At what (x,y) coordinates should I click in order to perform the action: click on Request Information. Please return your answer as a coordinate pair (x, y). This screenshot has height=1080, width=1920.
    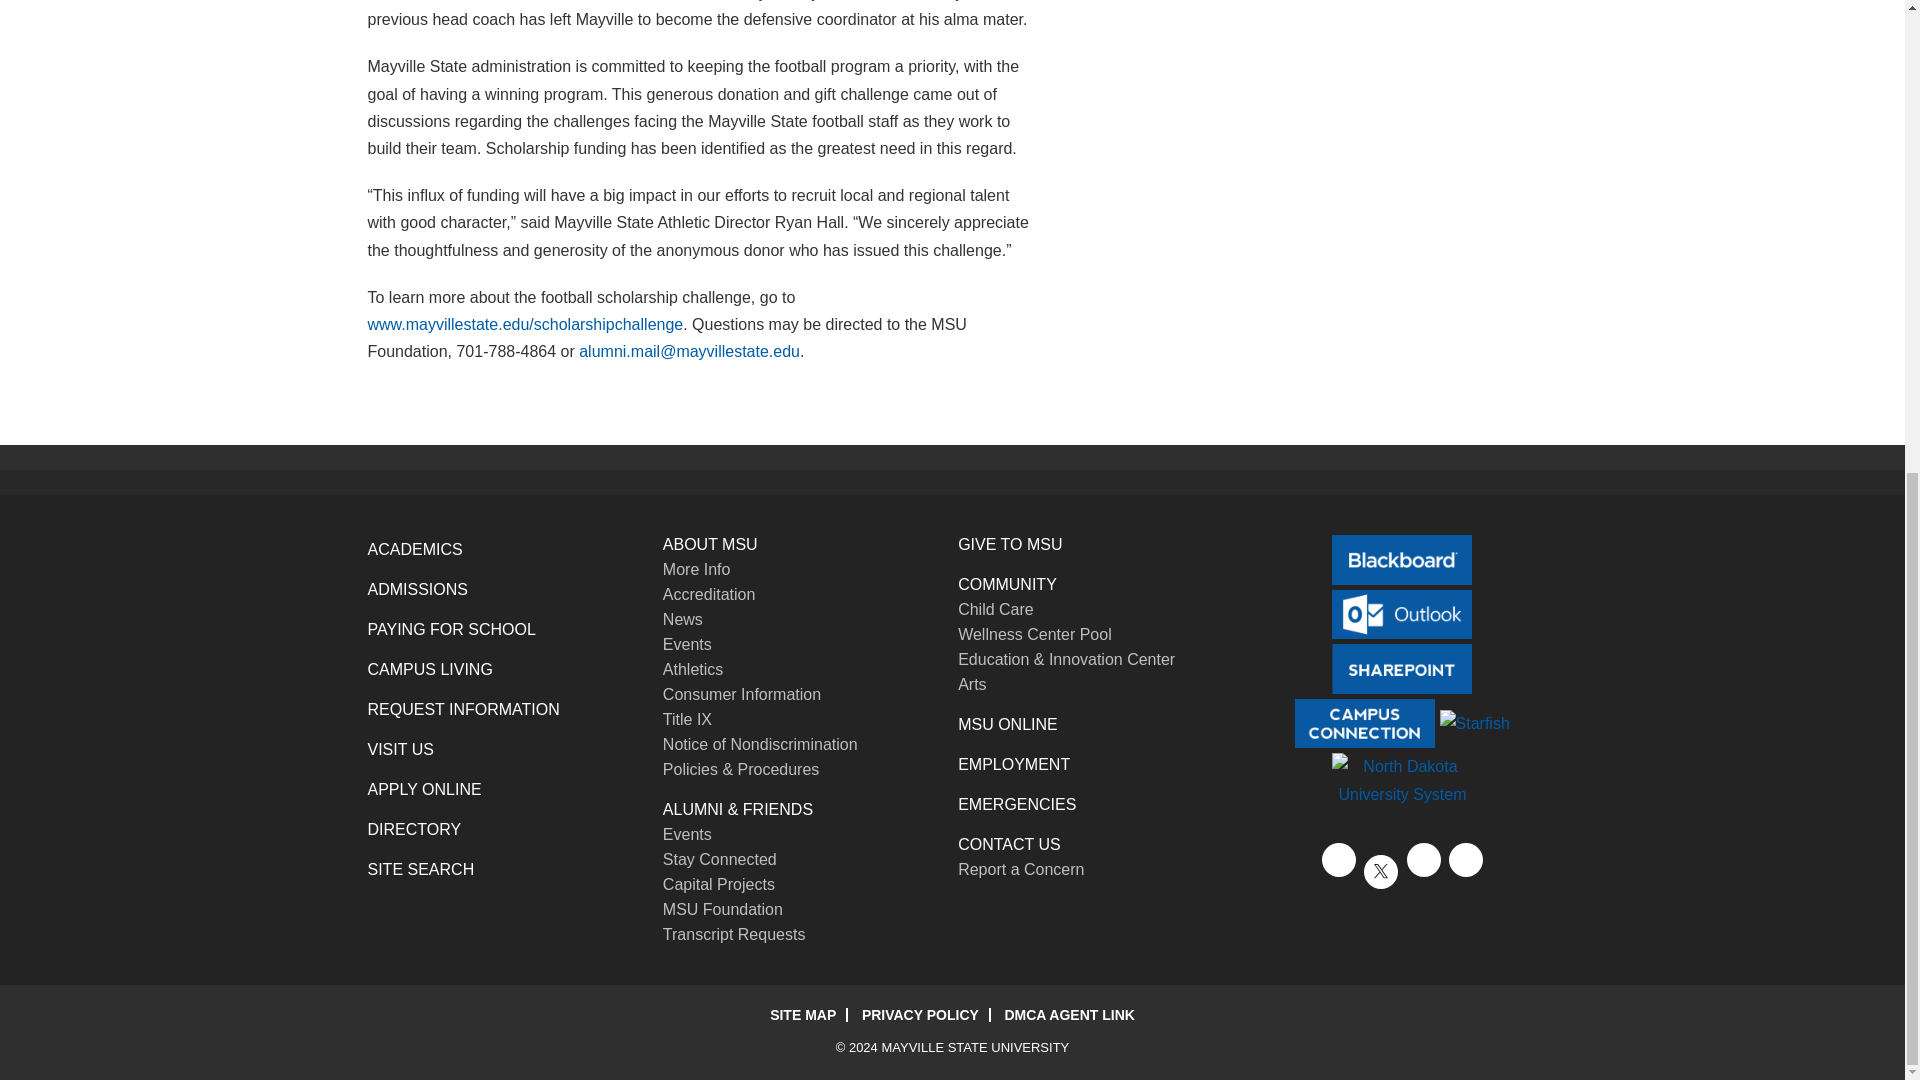
    Looking at the image, I should click on (464, 709).